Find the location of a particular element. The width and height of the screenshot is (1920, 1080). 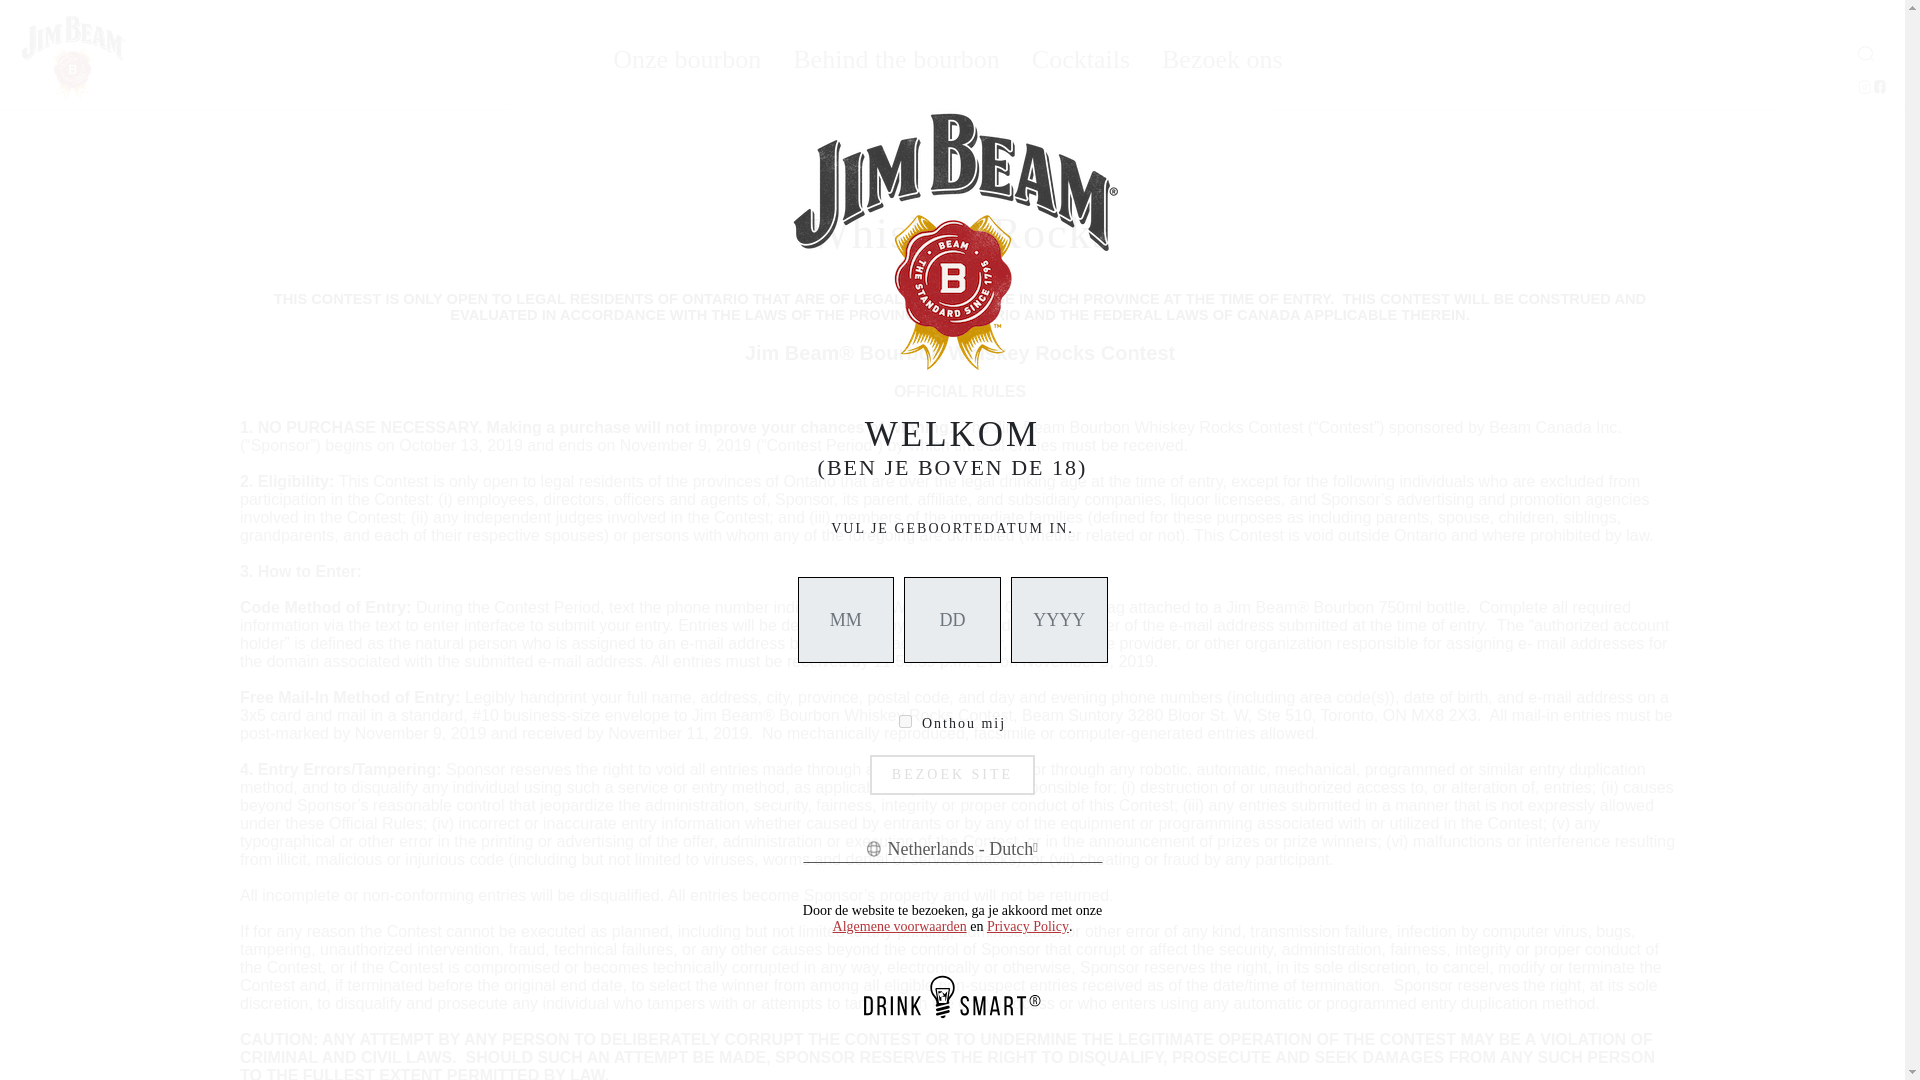

on is located at coordinates (905, 720).